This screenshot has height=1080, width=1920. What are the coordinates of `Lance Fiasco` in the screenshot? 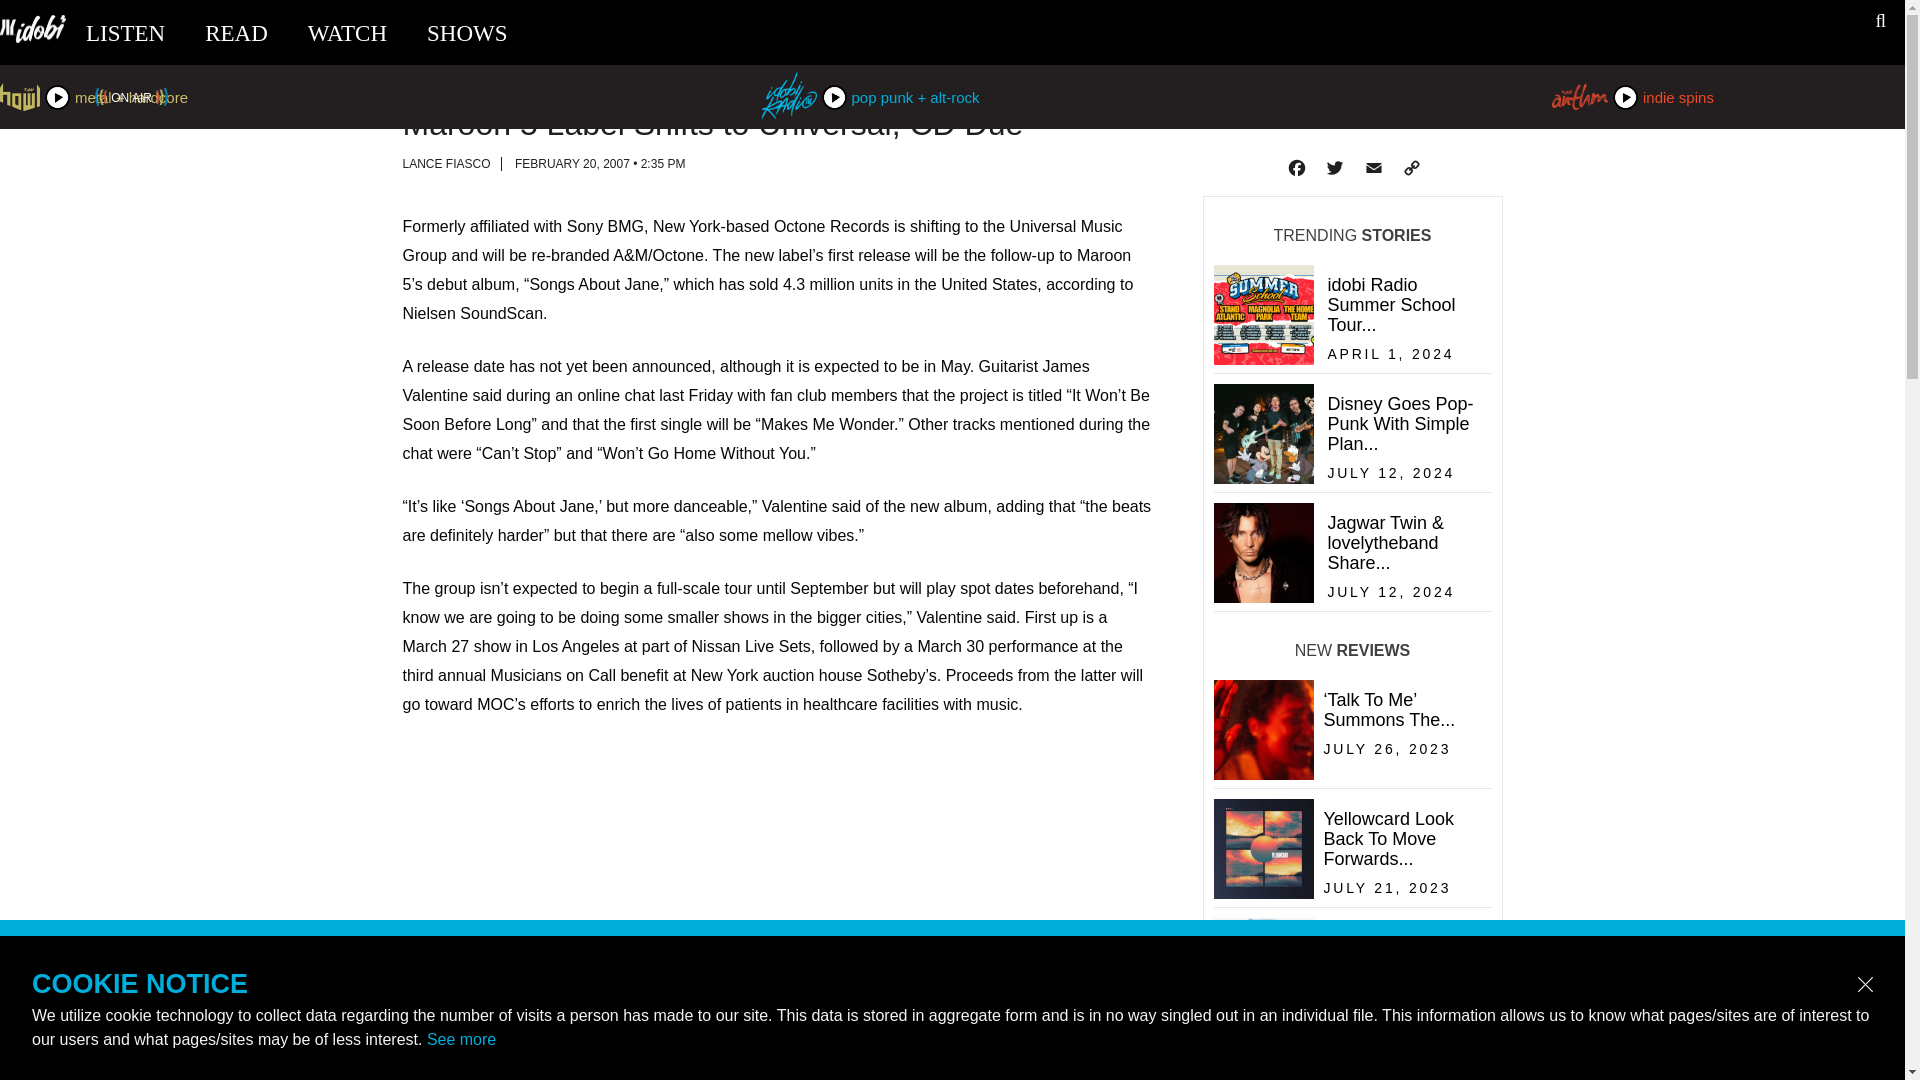 It's located at (1348, 1012).